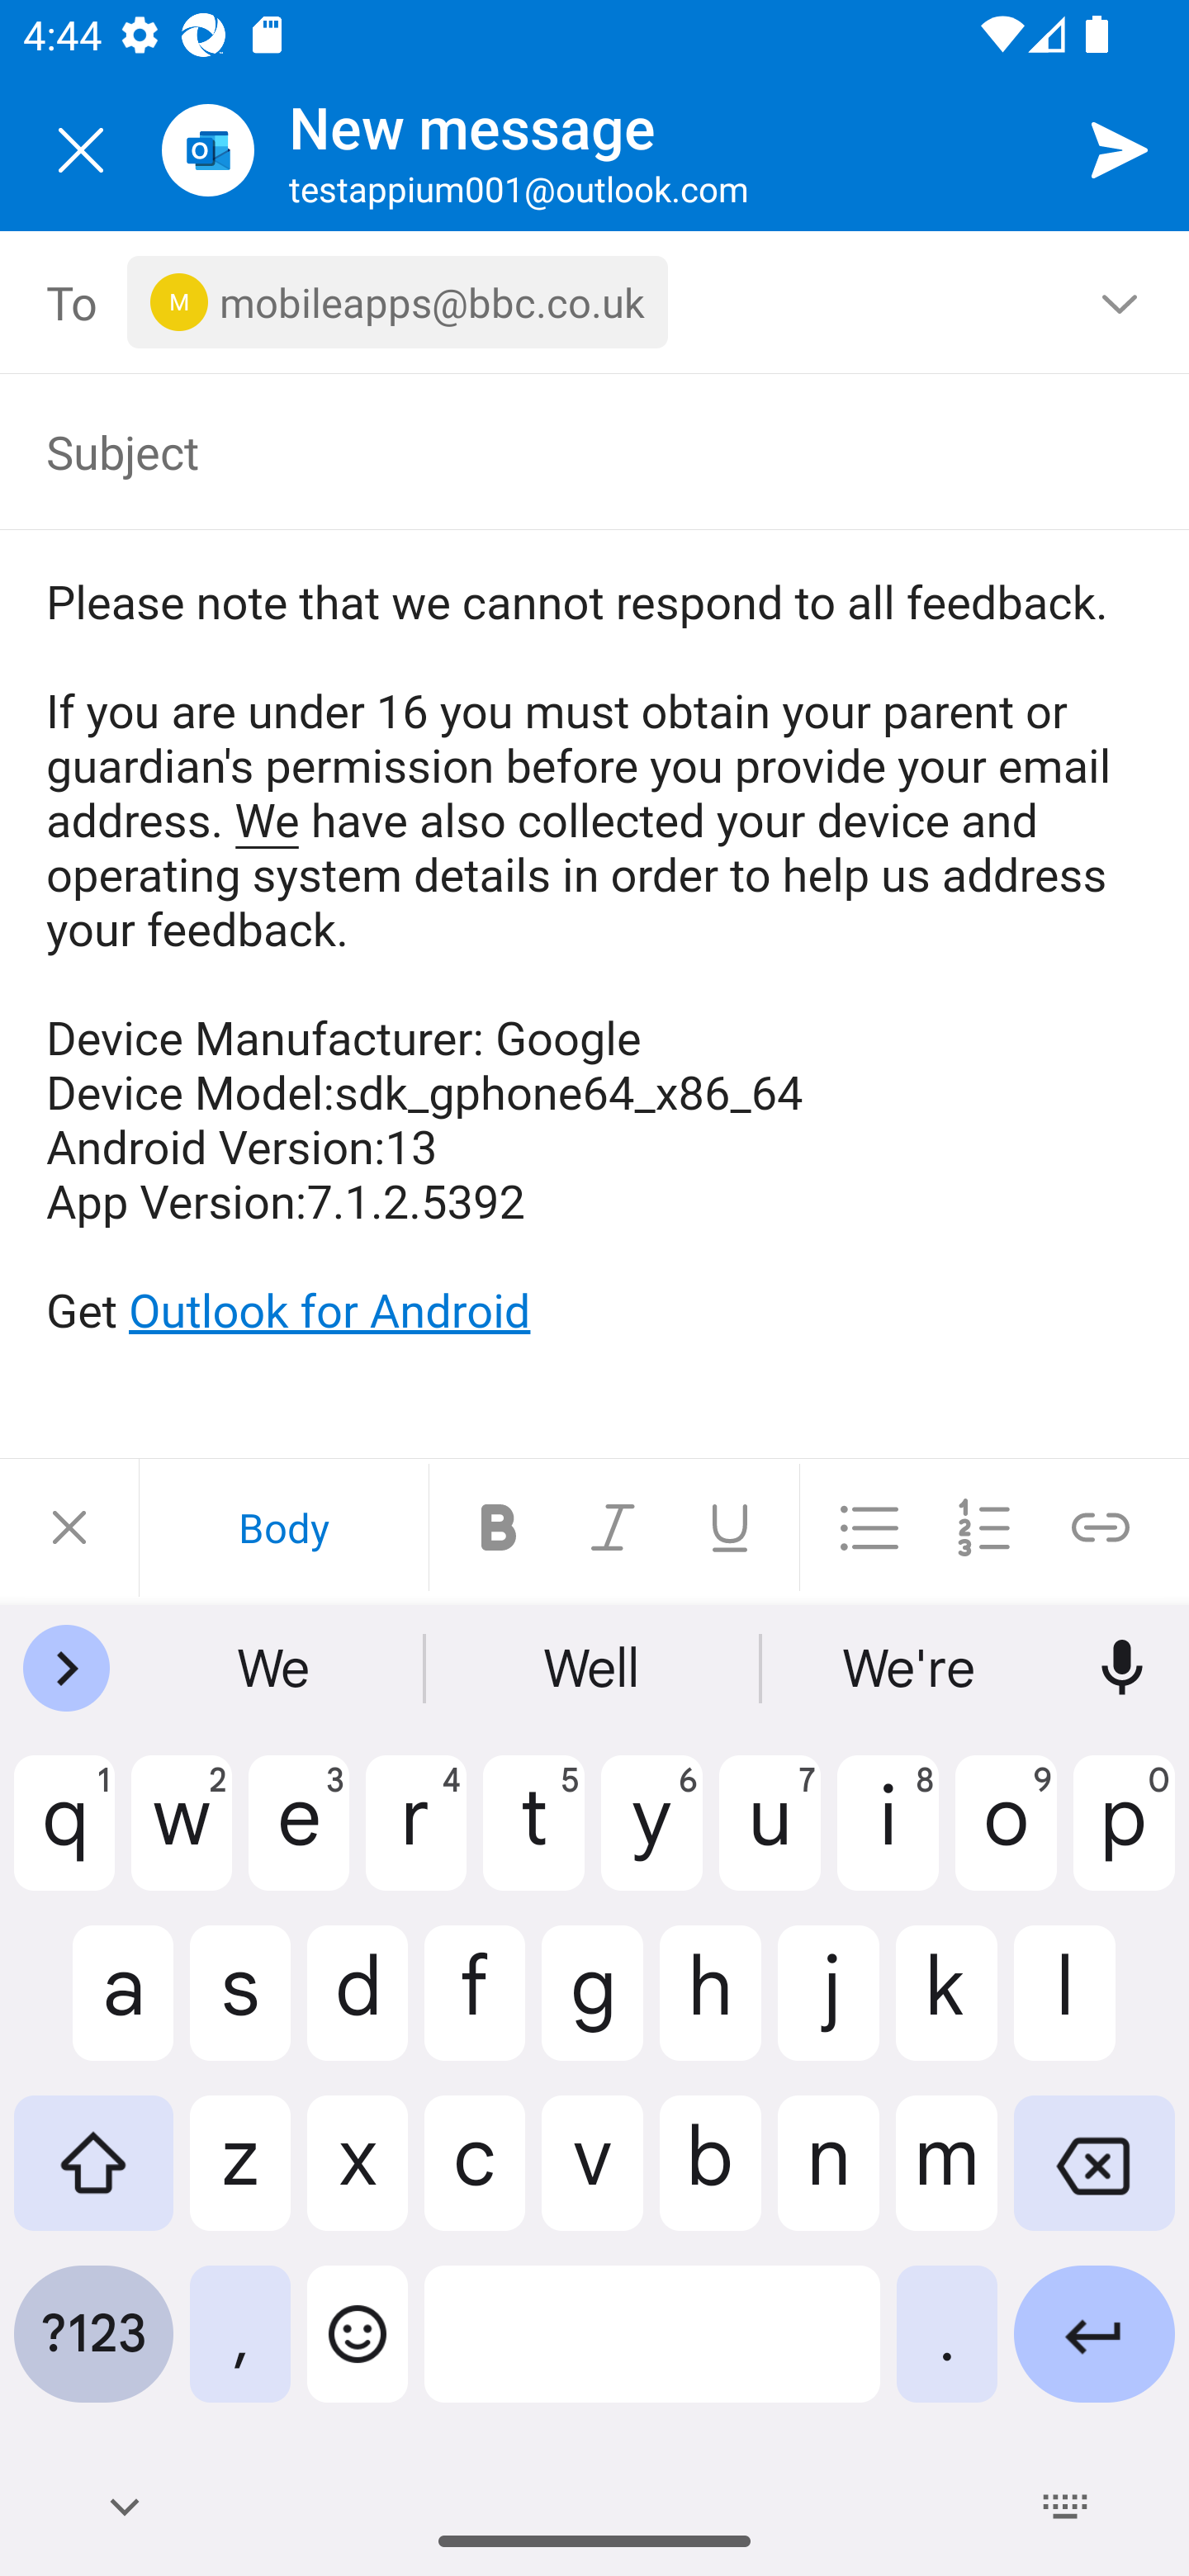  Describe the element at coordinates (730, 1527) in the screenshot. I see `Underline` at that location.